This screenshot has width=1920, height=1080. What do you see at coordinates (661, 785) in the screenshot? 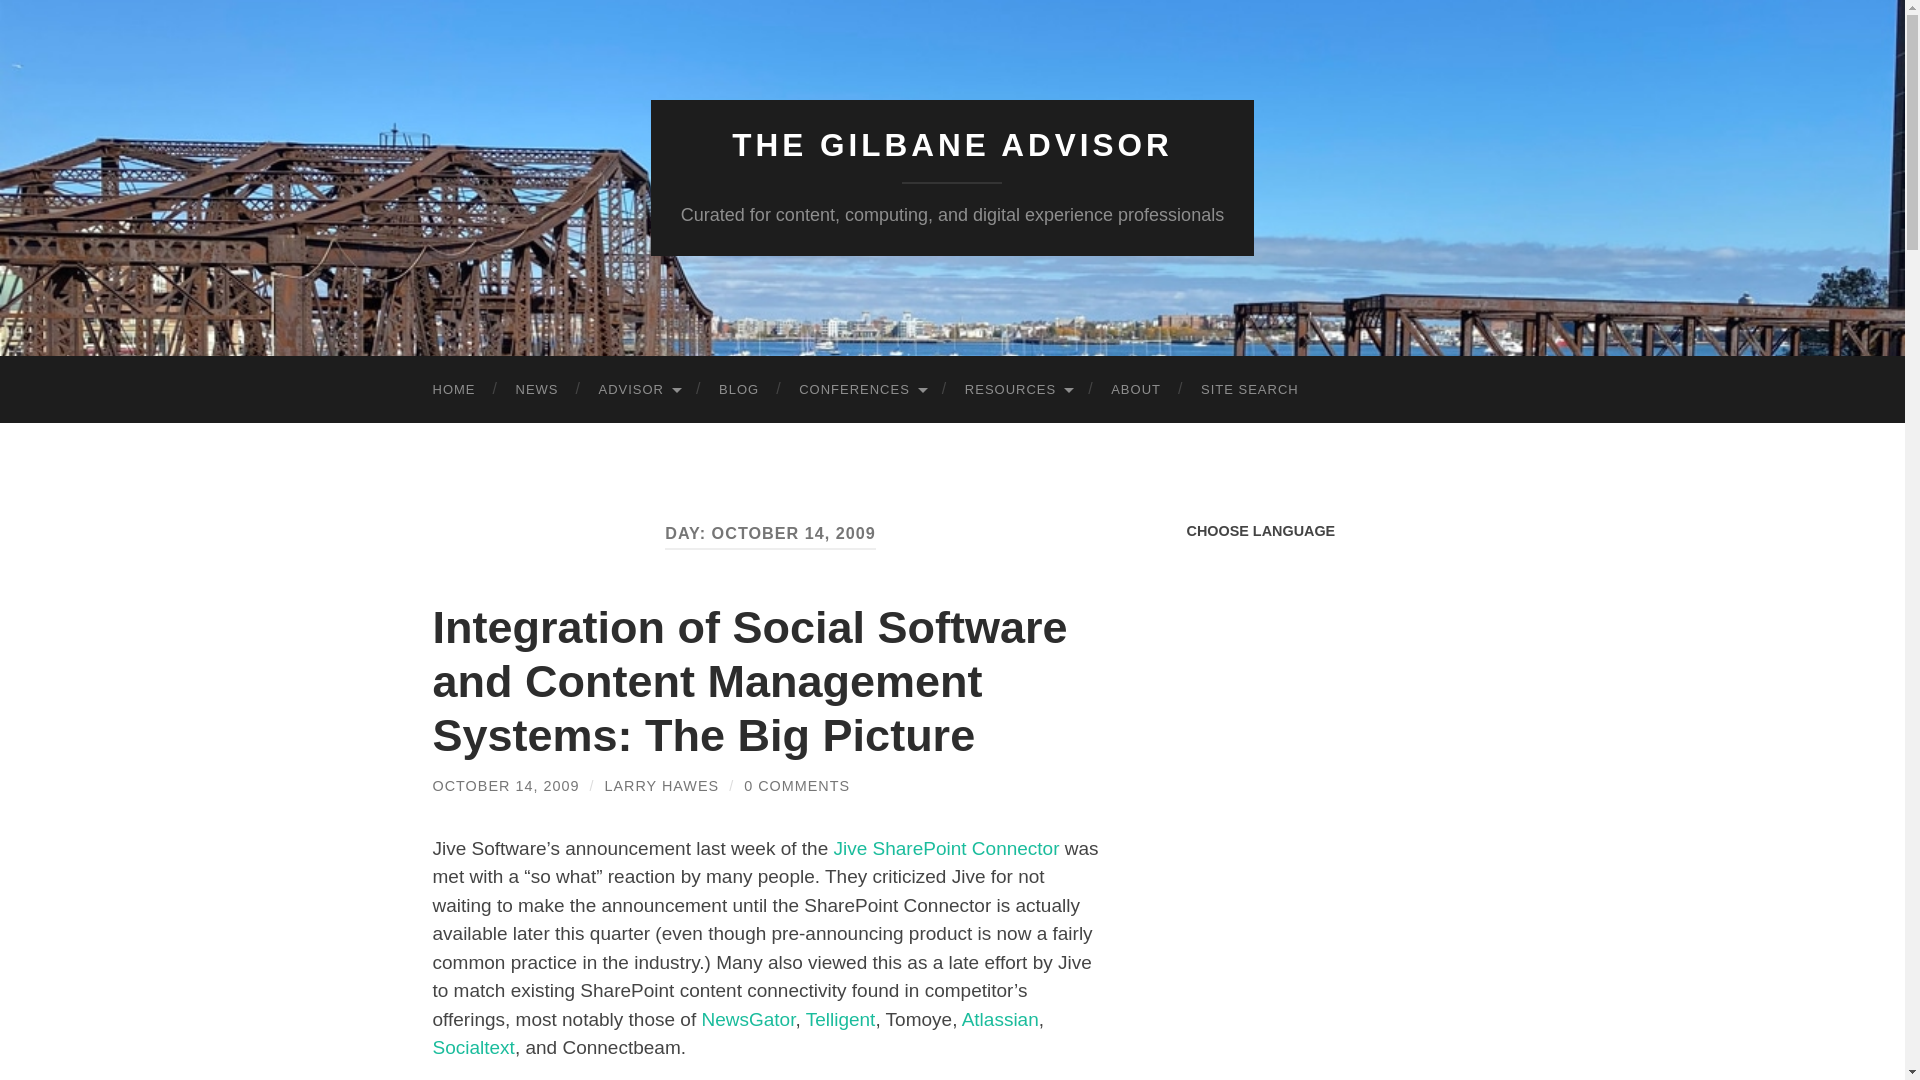
I see `Posts by Larry Hawes` at bounding box center [661, 785].